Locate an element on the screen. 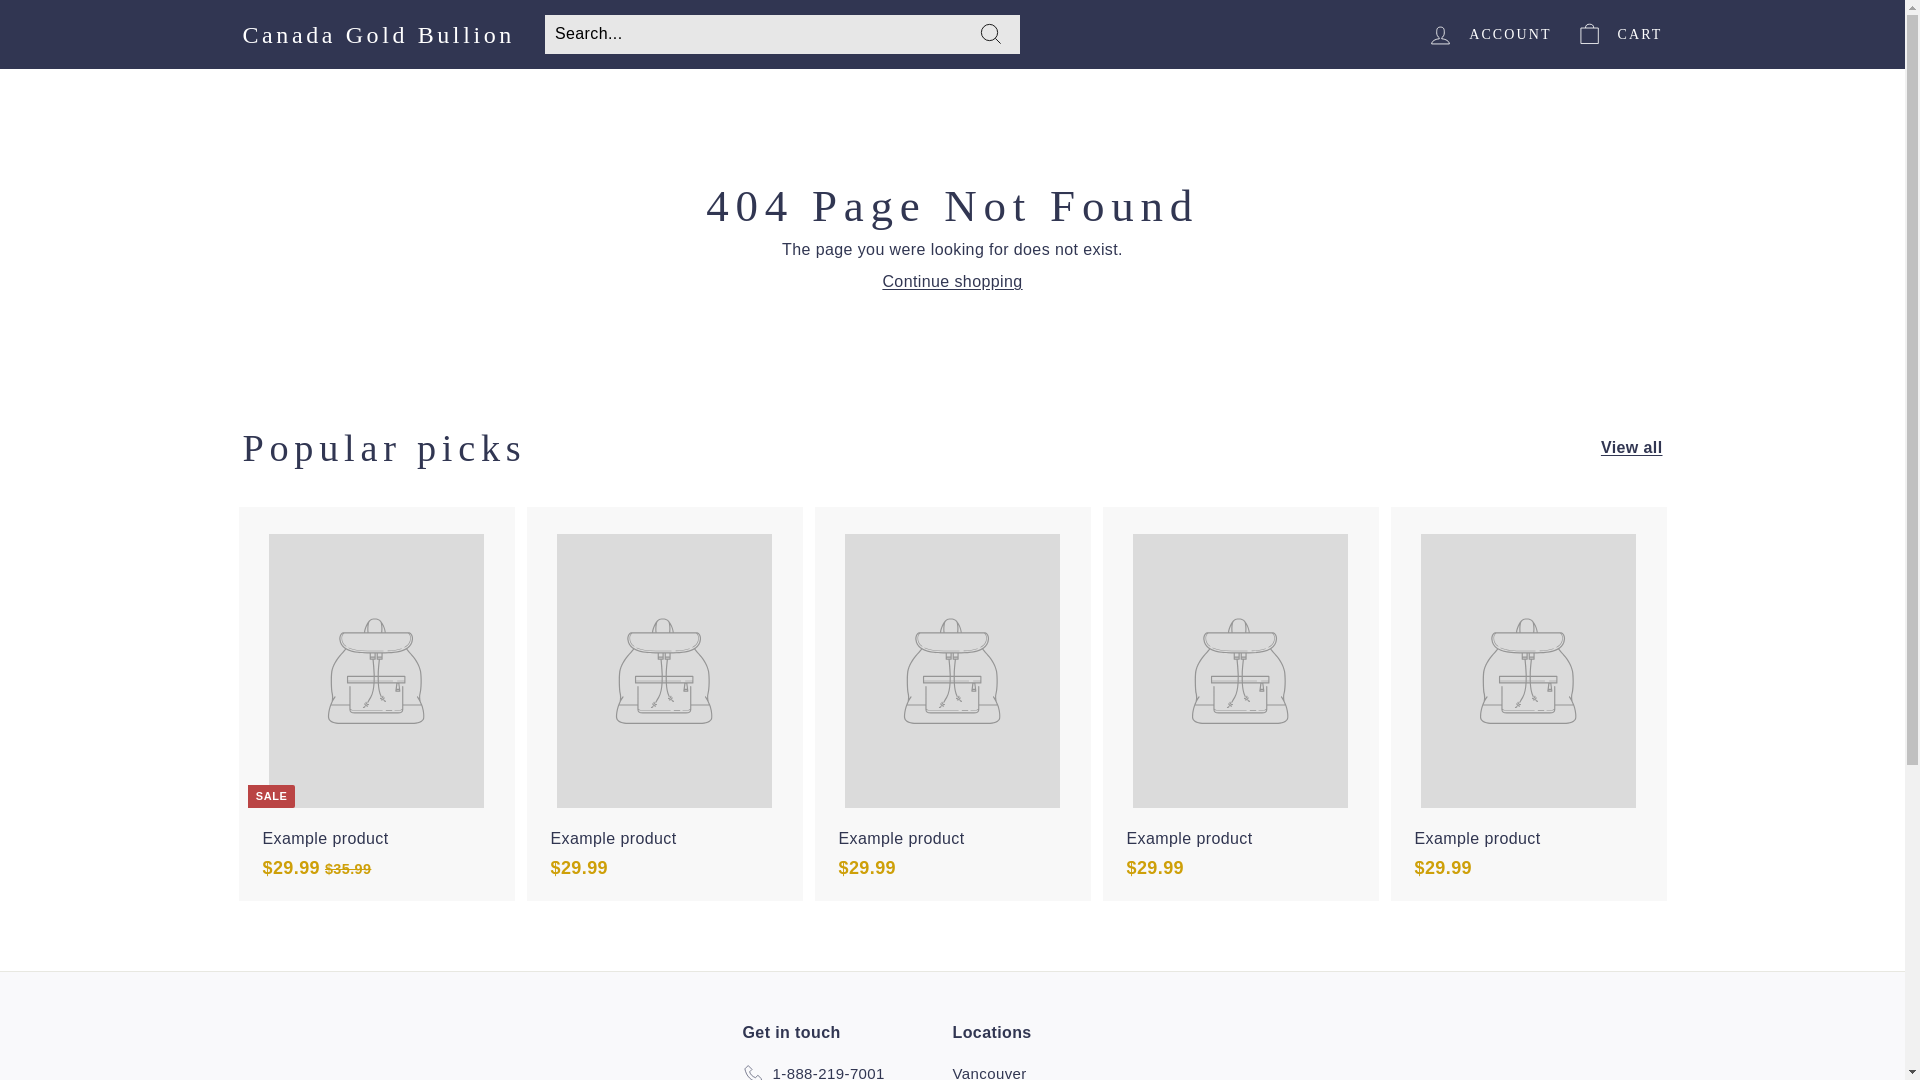 The height and width of the screenshot is (1080, 1920). ACCOUNT is located at coordinates (1488, 34).